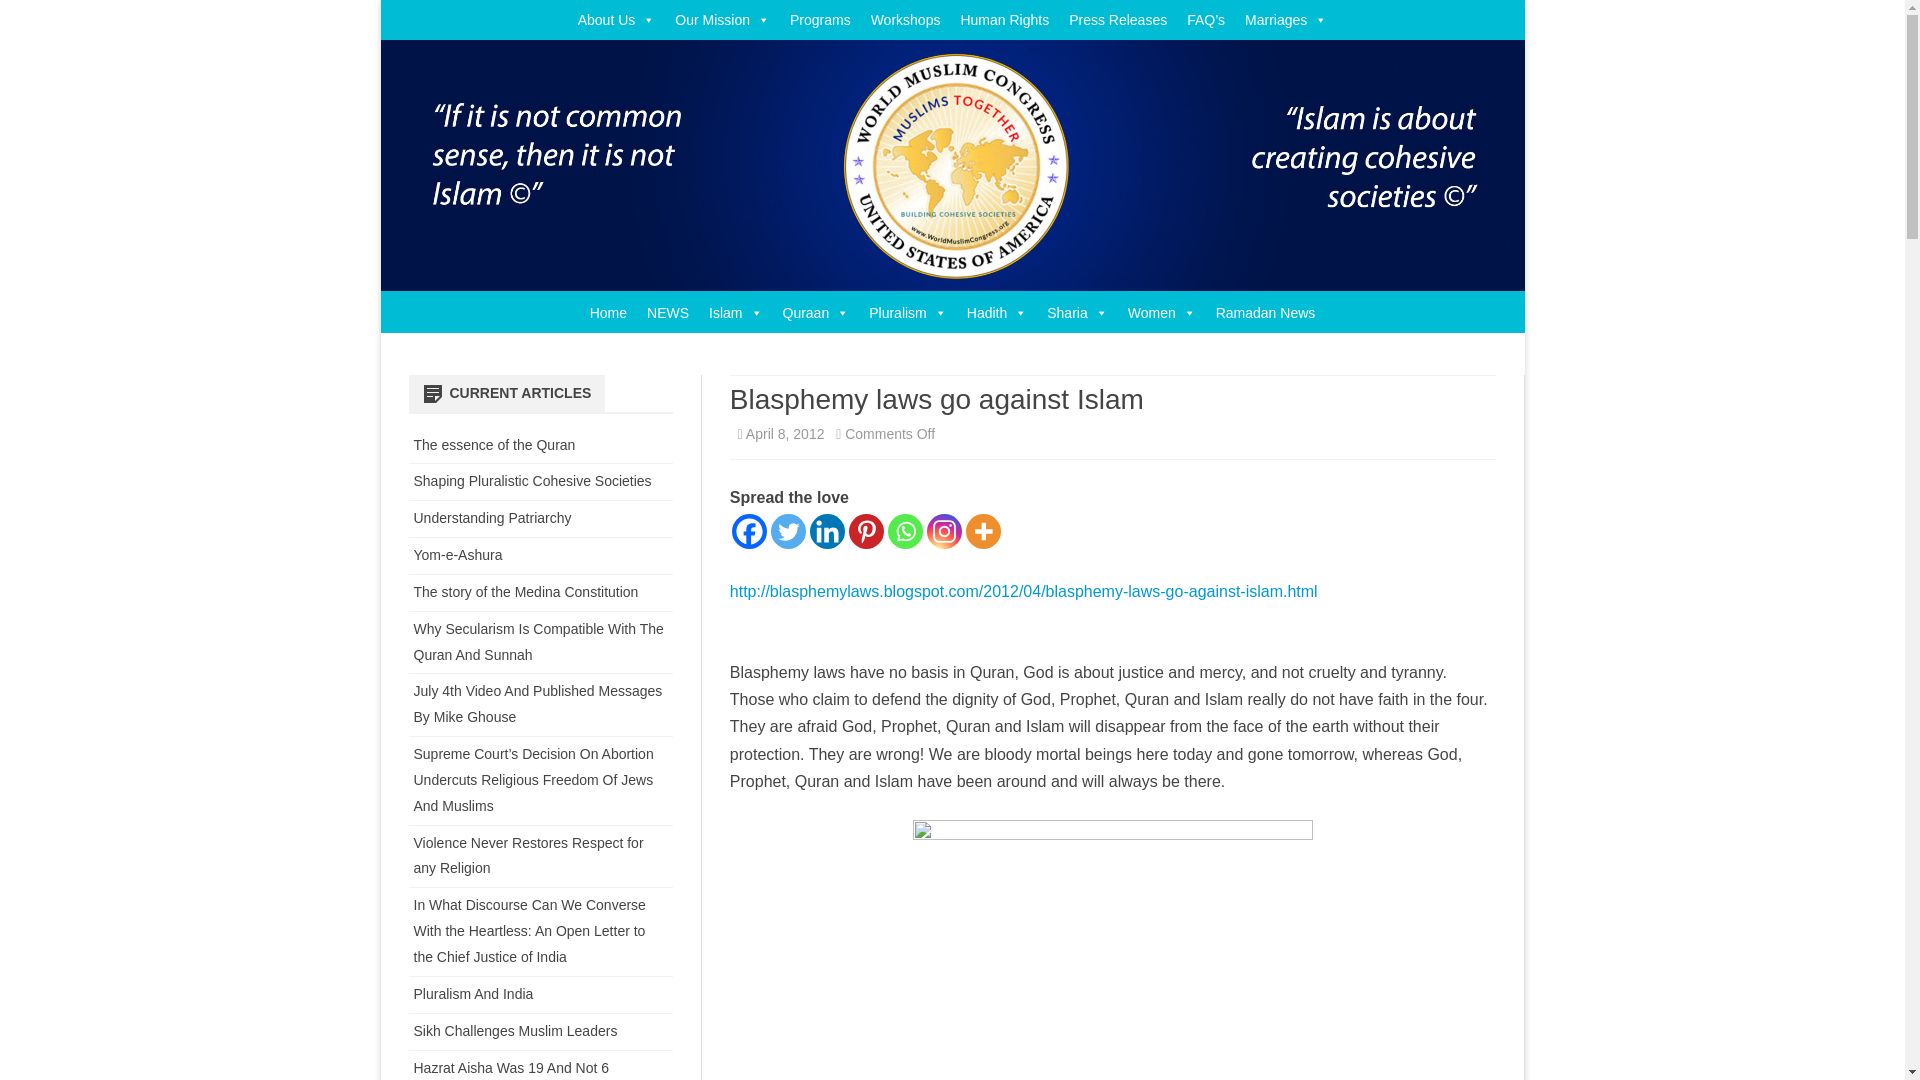 The height and width of the screenshot is (1080, 1920). What do you see at coordinates (617, 20) in the screenshot?
I see `About Us` at bounding box center [617, 20].